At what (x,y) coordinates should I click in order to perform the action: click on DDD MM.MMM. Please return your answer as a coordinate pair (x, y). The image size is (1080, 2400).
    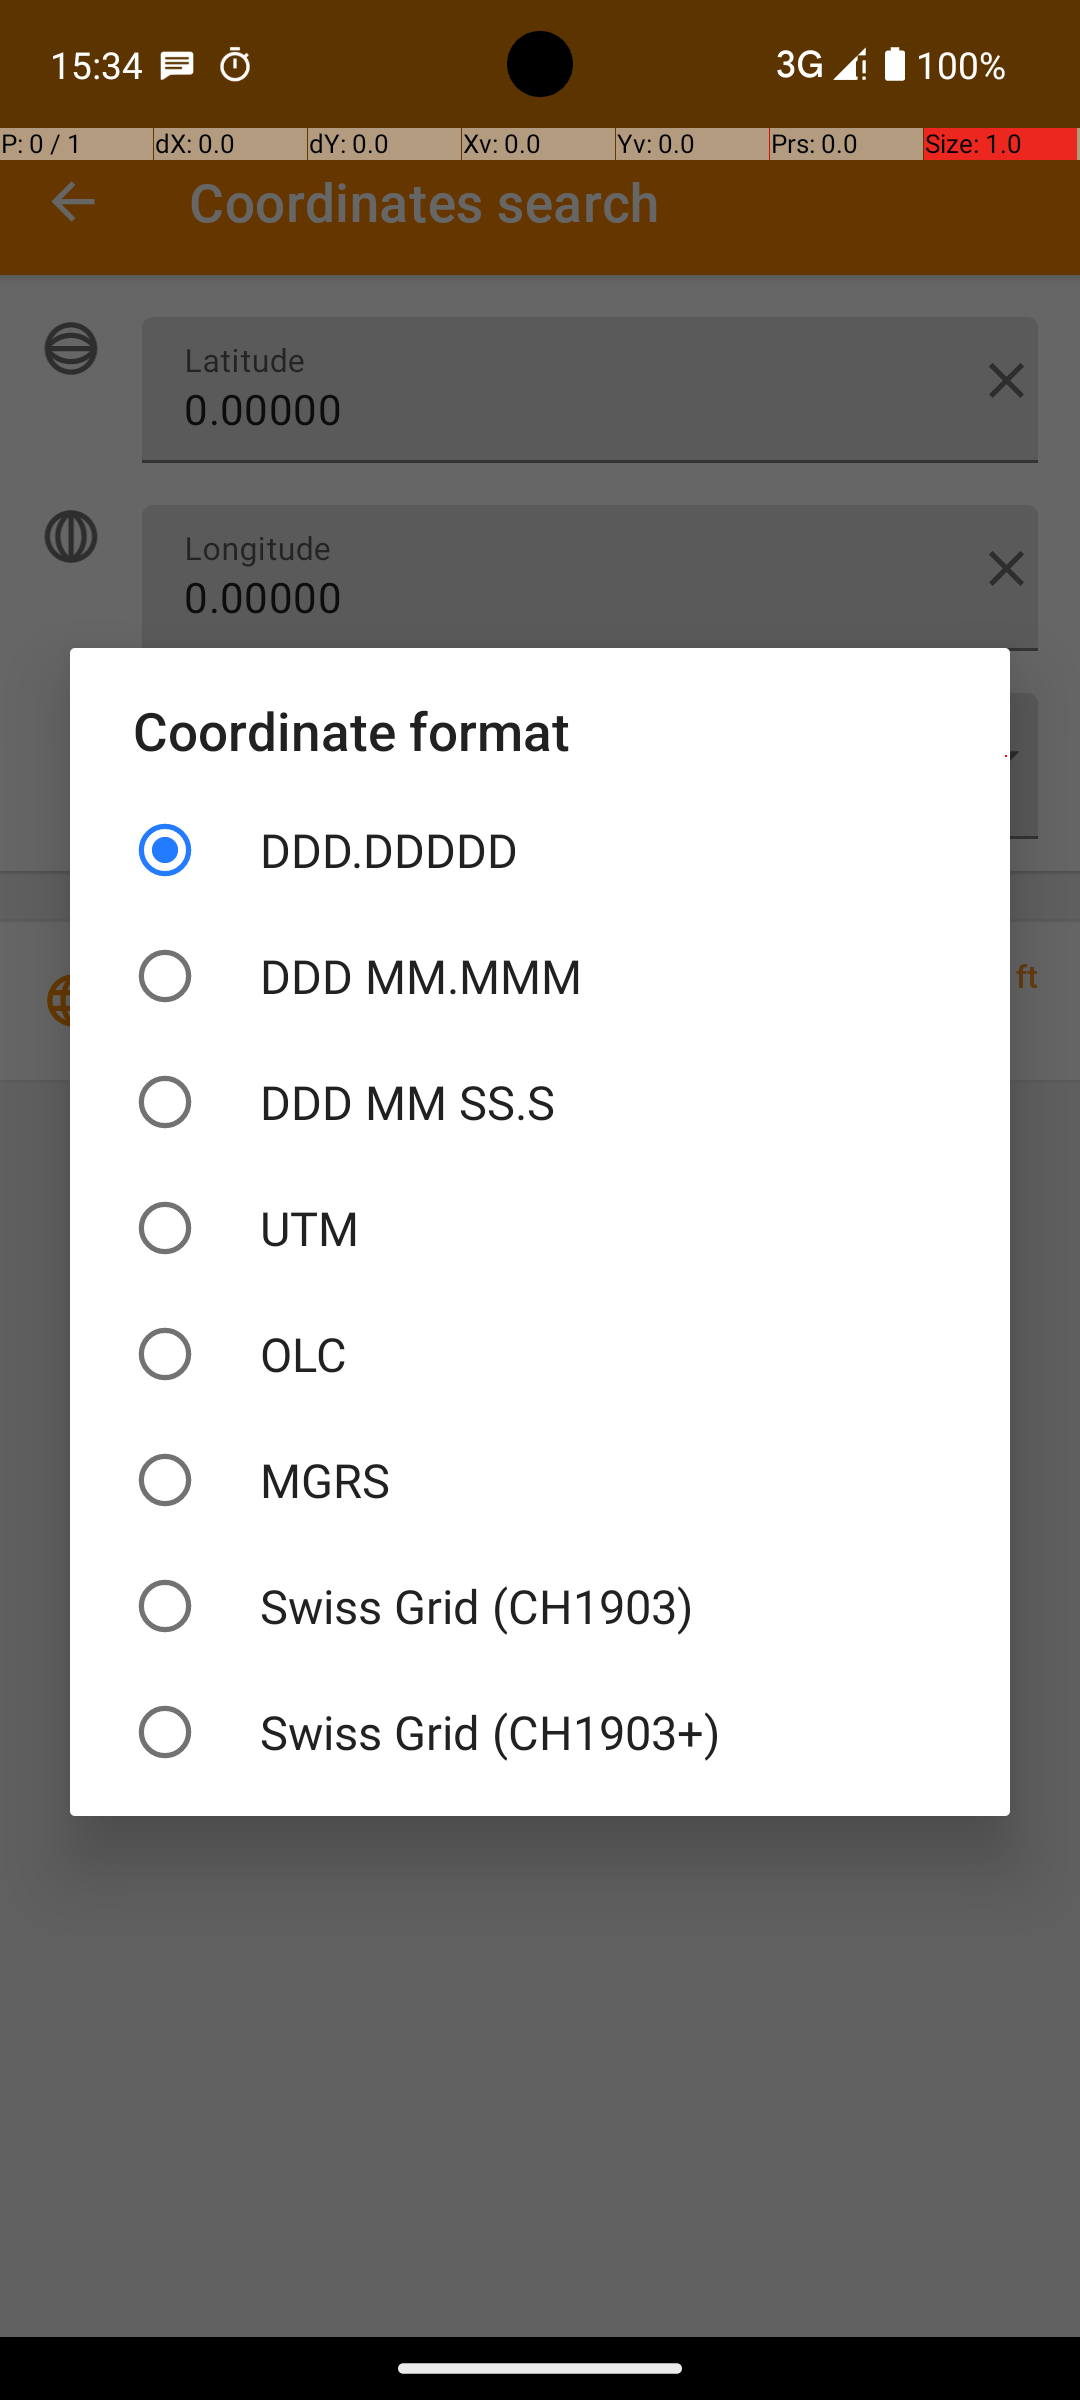
    Looking at the image, I should click on (540, 976).